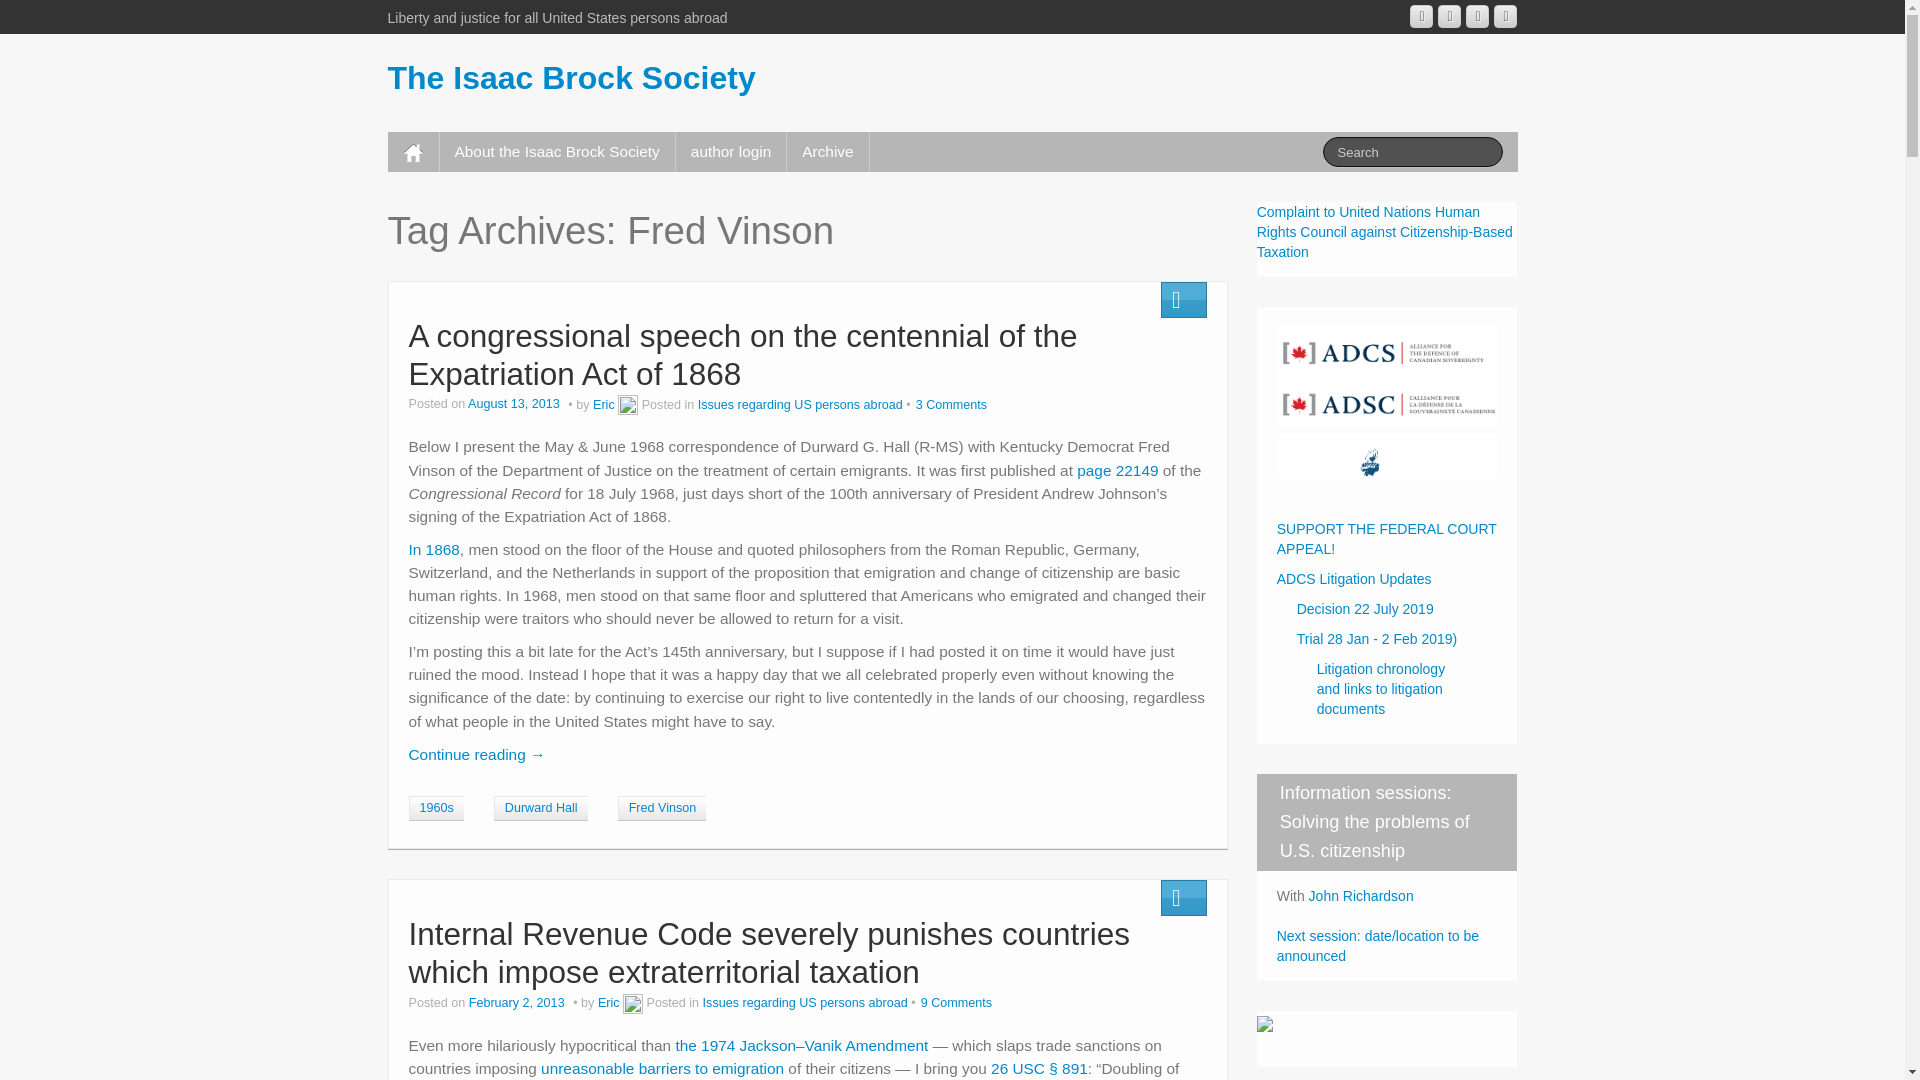  What do you see at coordinates (805, 1002) in the screenshot?
I see `Issues regarding US persons abroad` at bounding box center [805, 1002].